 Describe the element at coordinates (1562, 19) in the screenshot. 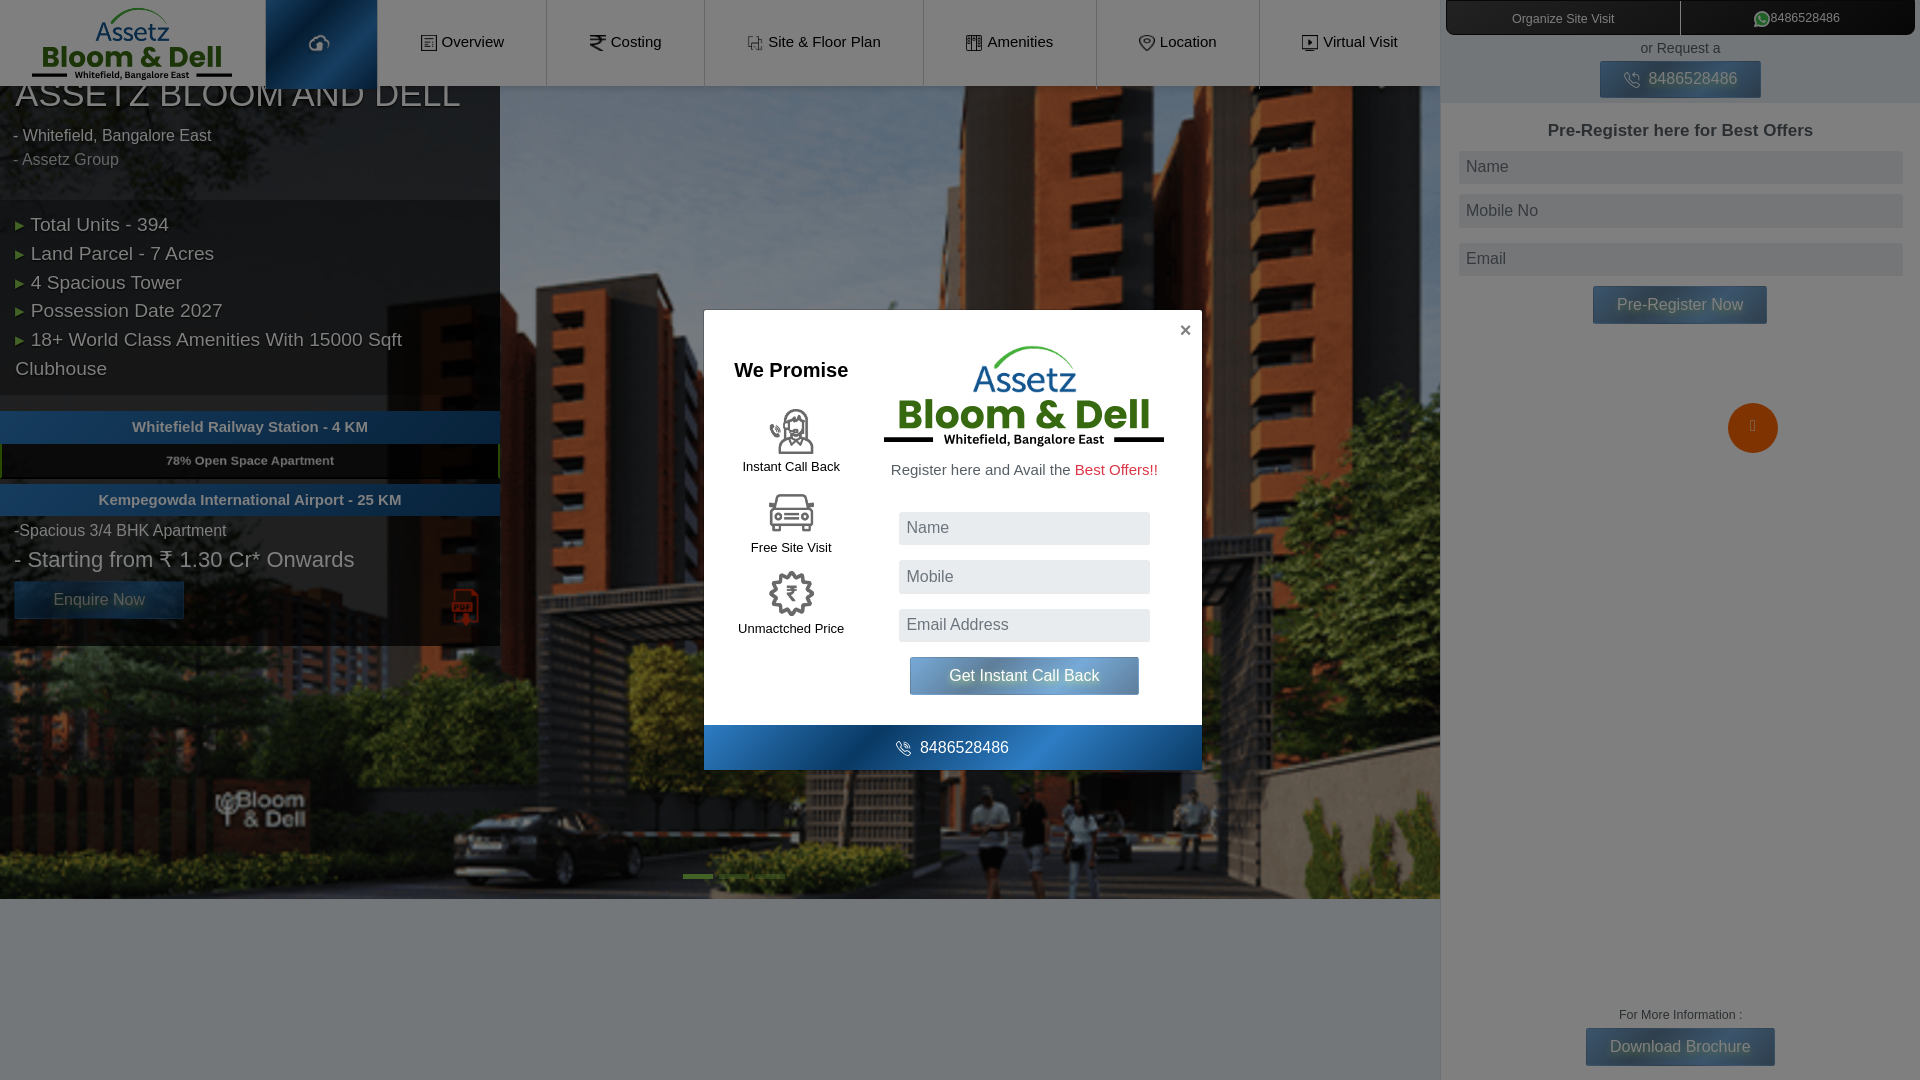

I see `Organize Site Visit` at that location.